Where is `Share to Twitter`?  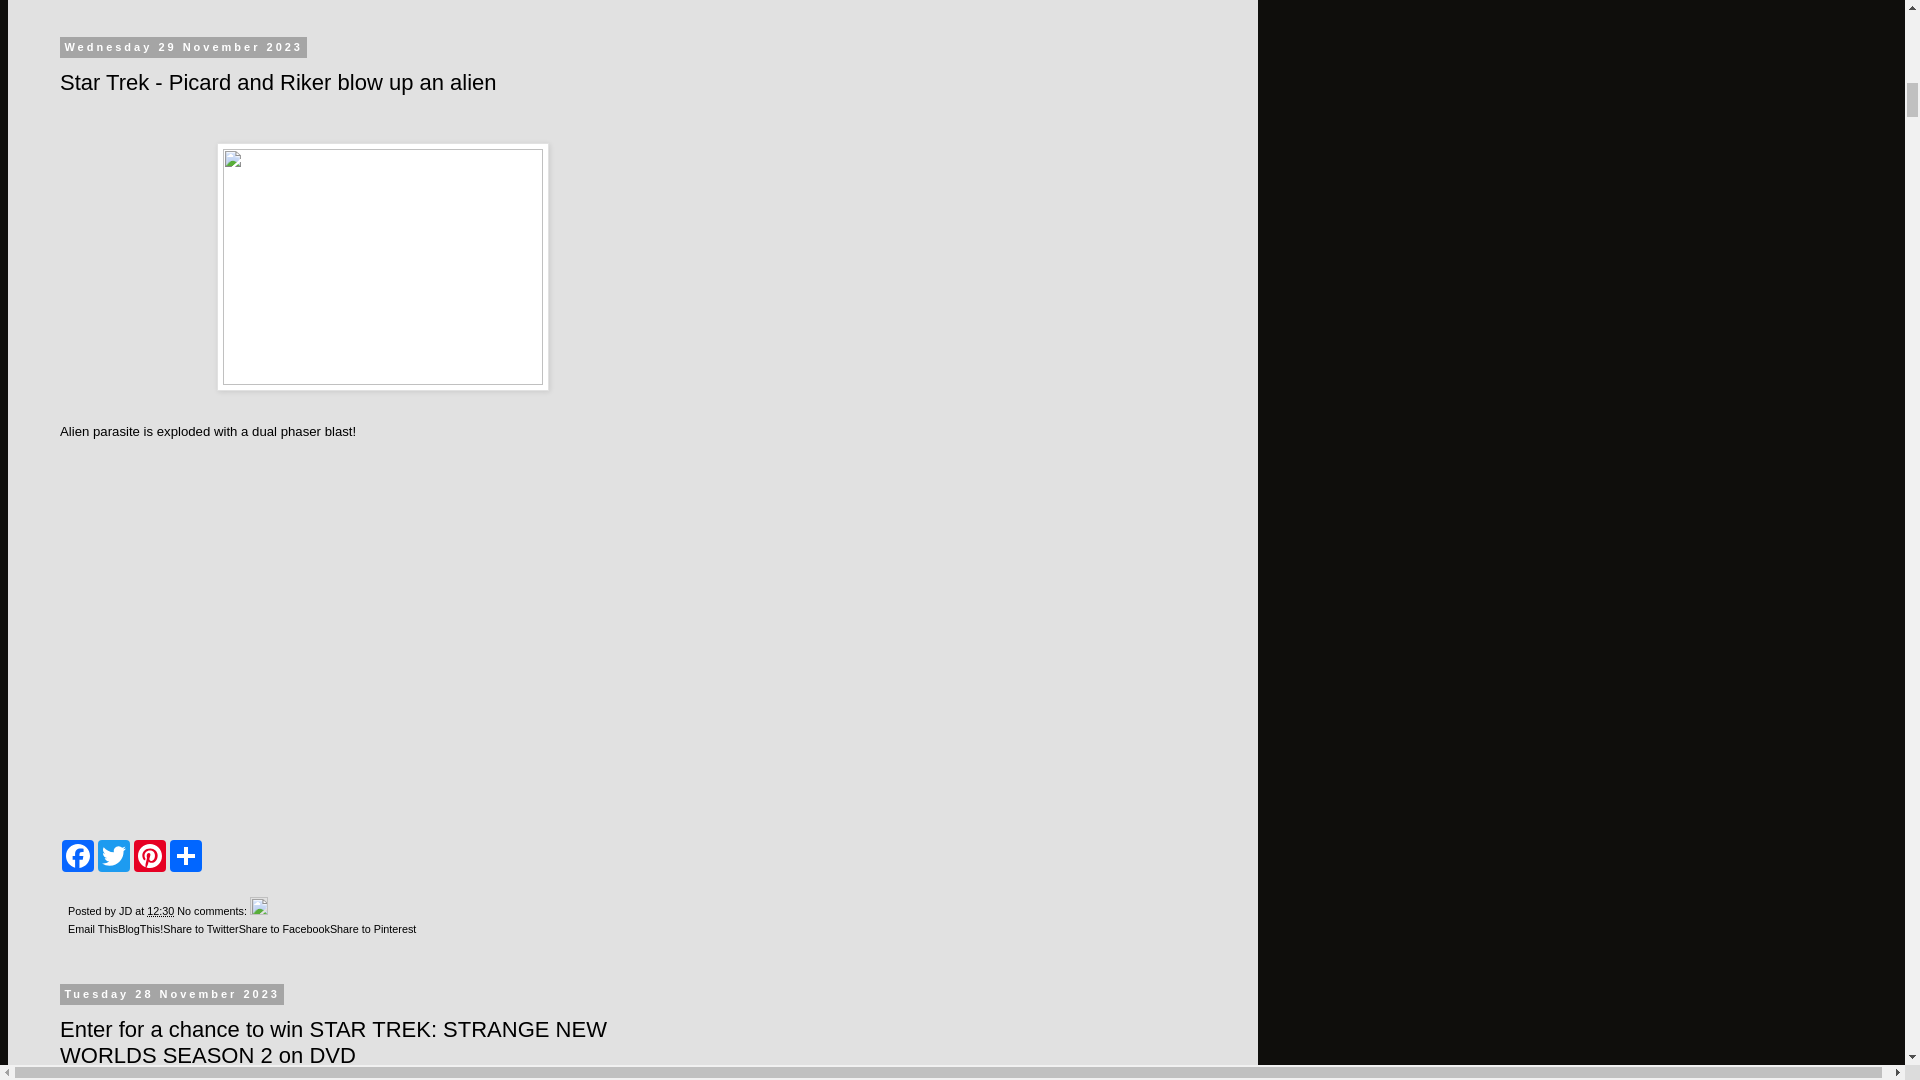
Share to Twitter is located at coordinates (200, 929).